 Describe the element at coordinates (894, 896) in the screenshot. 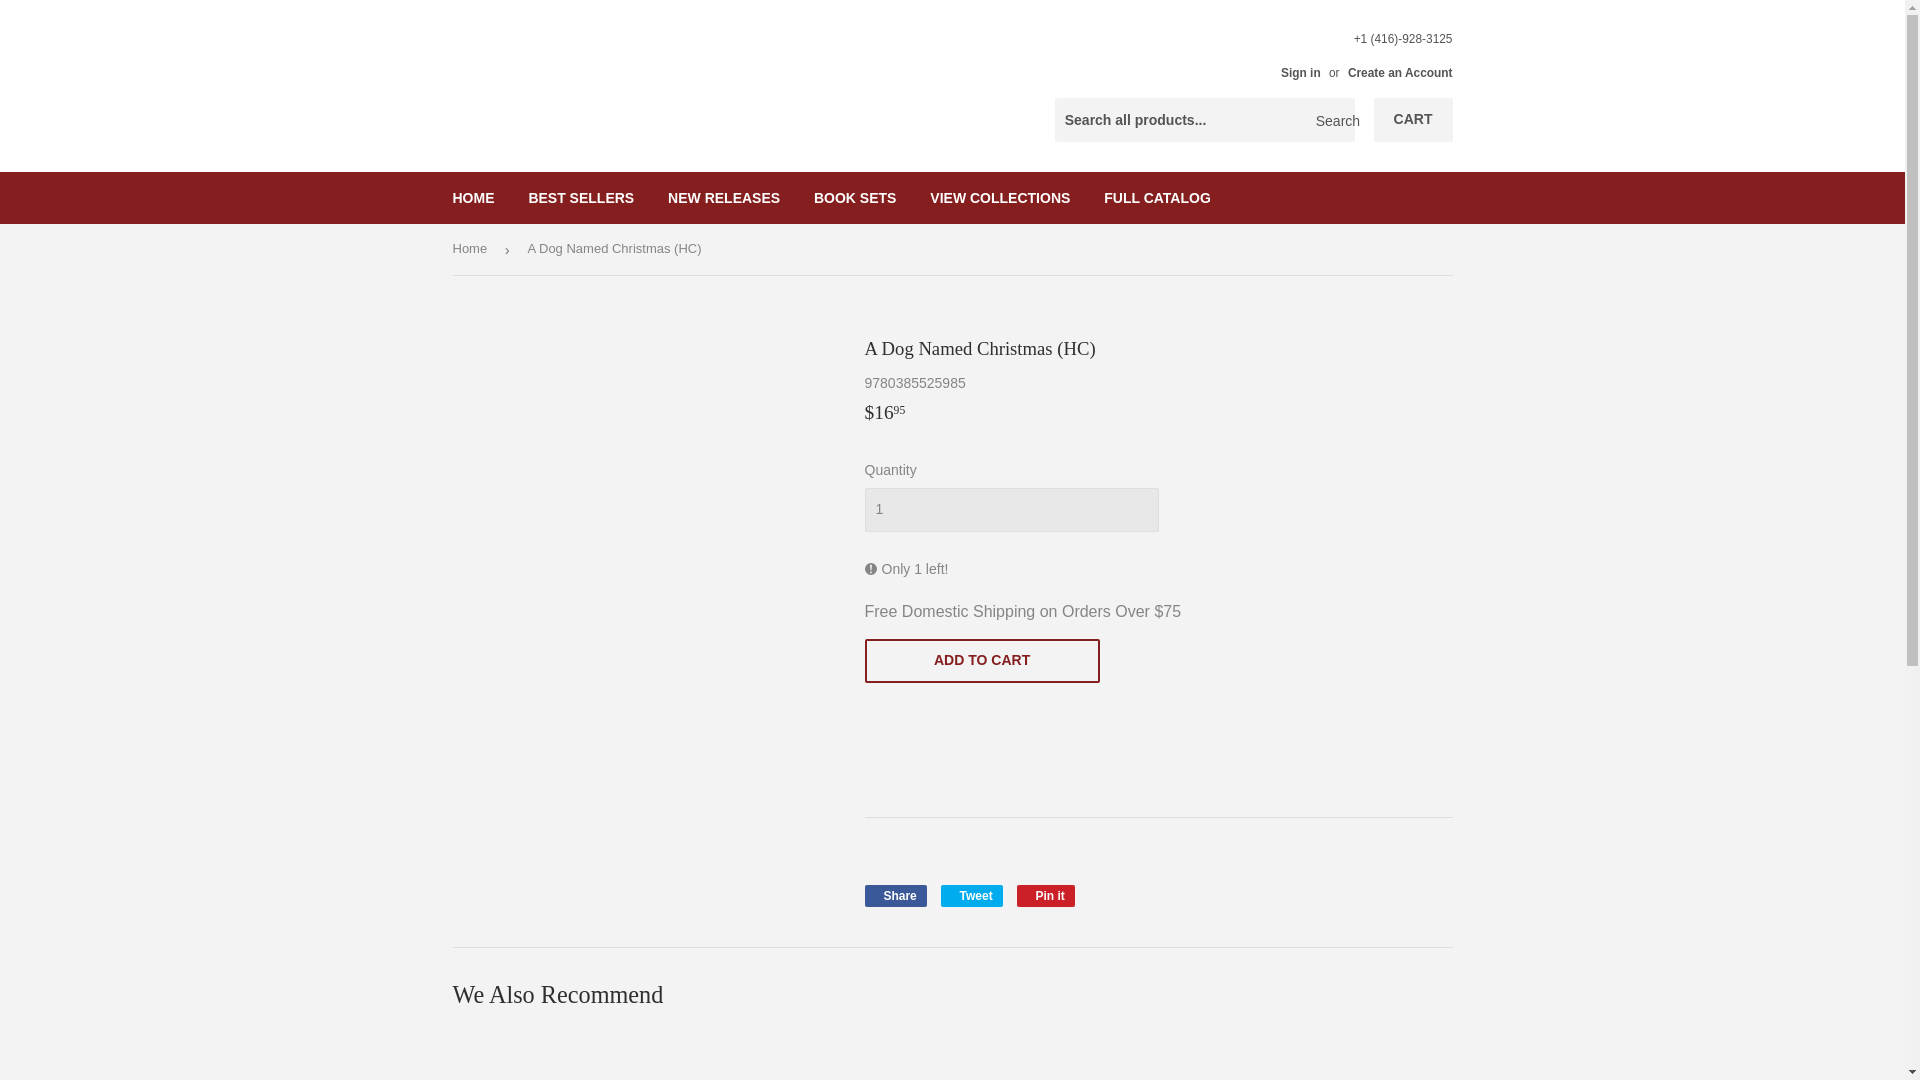

I see `FULL CATALOG` at that location.